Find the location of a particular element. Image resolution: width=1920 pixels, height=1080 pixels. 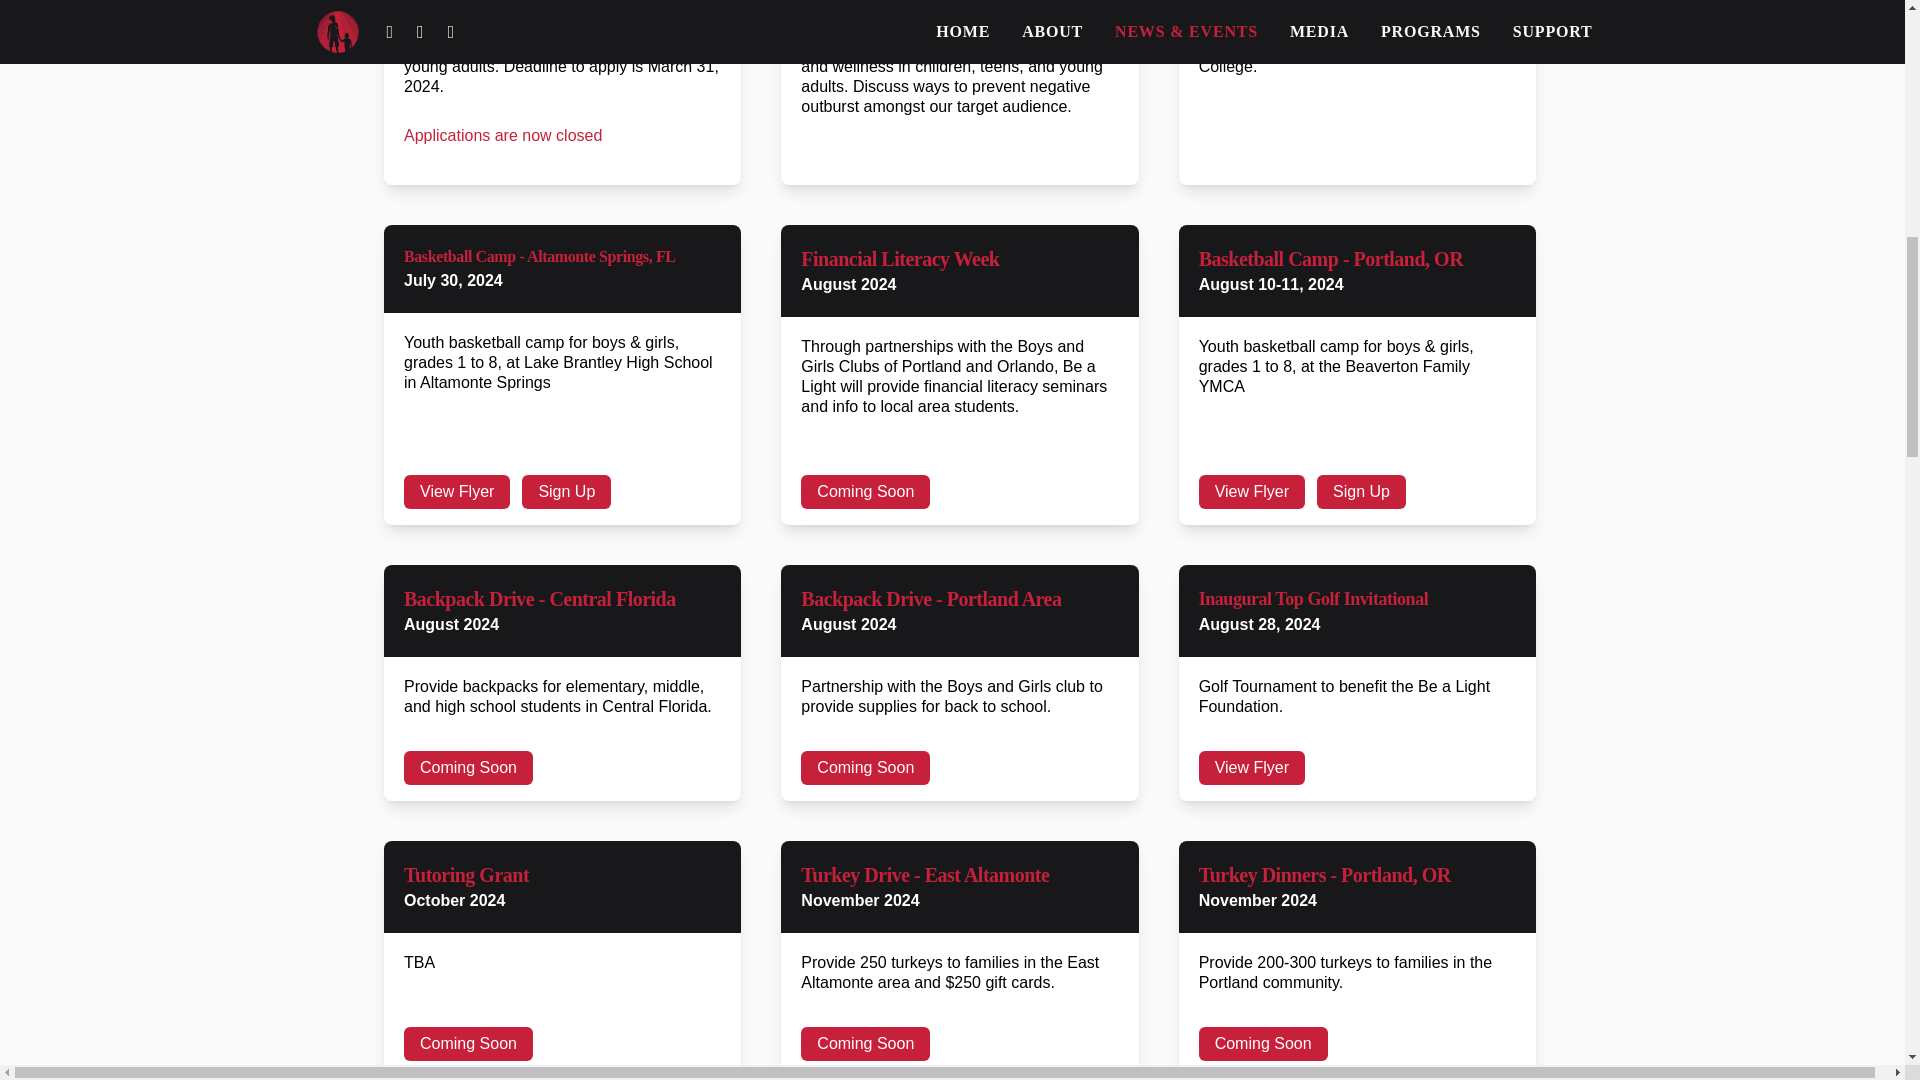

Sign Up is located at coordinates (1361, 492).